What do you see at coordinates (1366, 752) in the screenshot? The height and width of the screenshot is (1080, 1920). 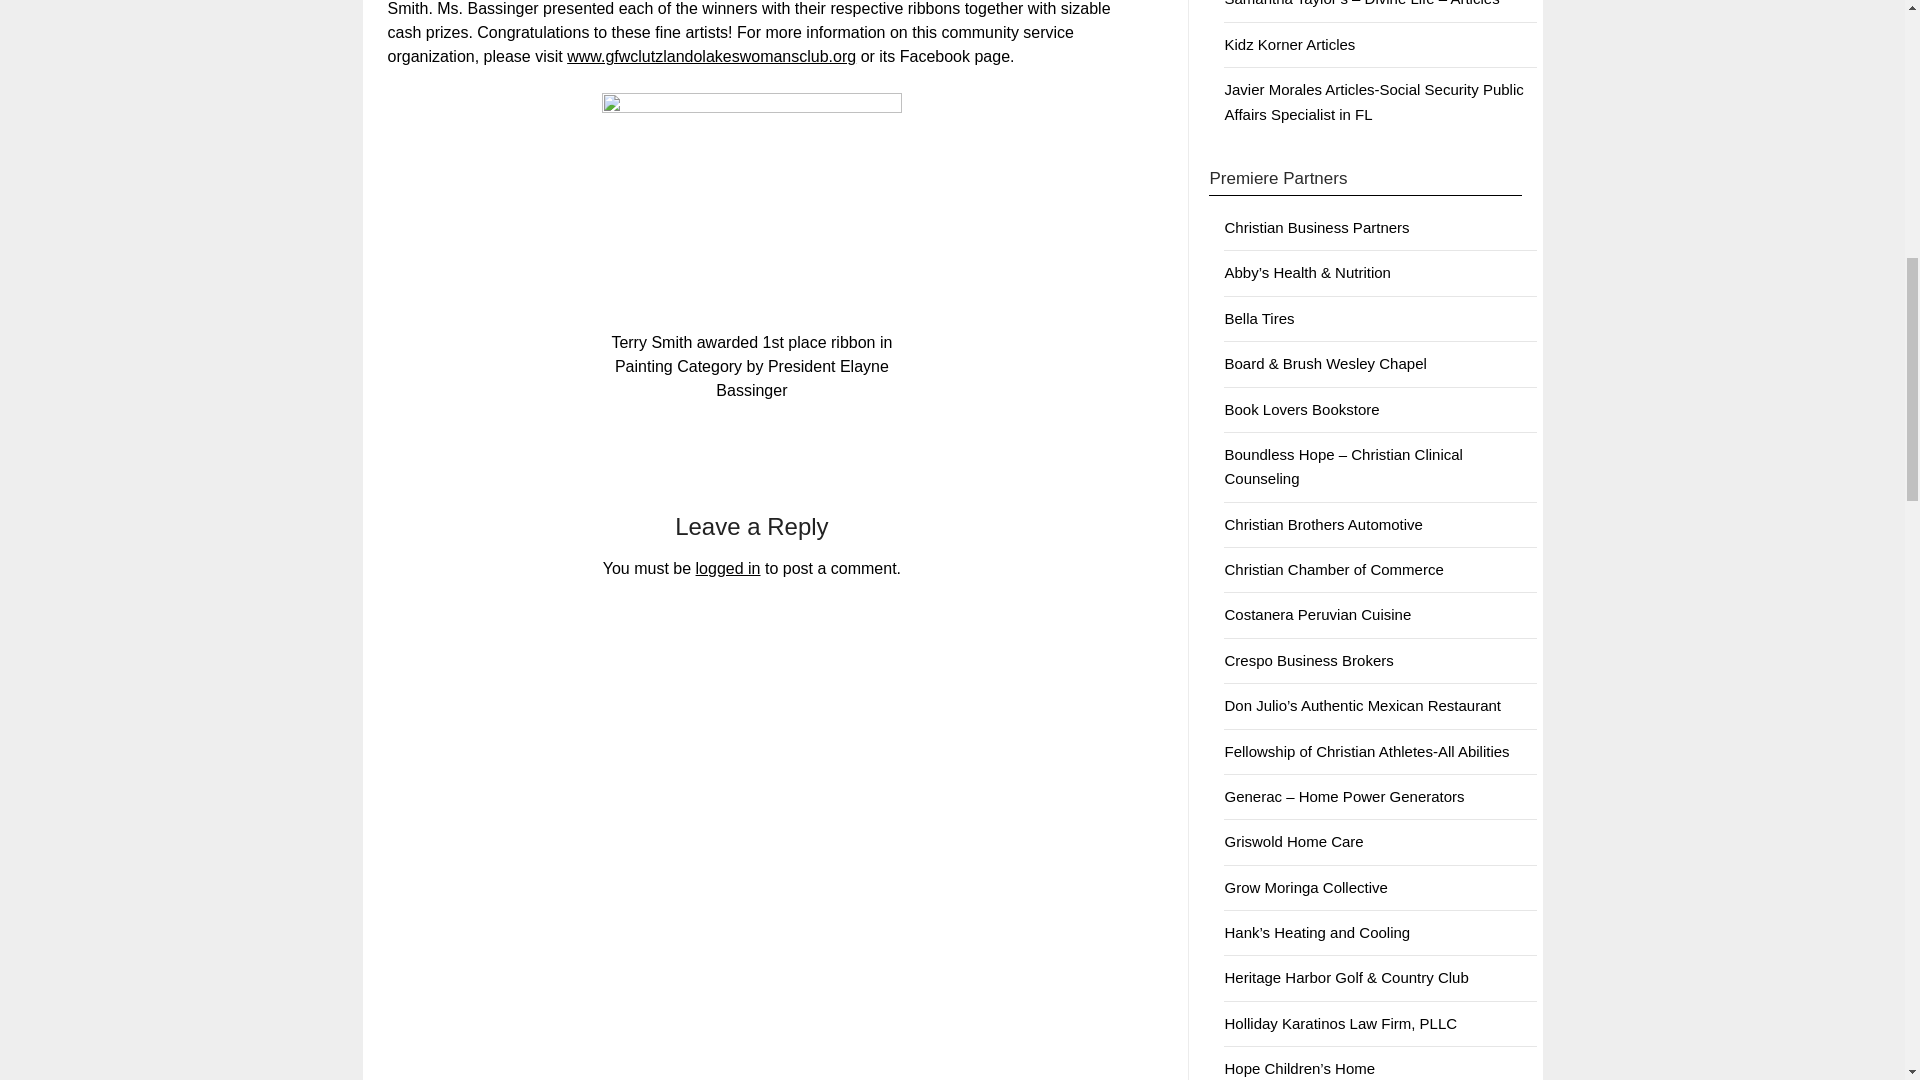 I see `Fellowship of Christian Athletes-All Abilities` at bounding box center [1366, 752].